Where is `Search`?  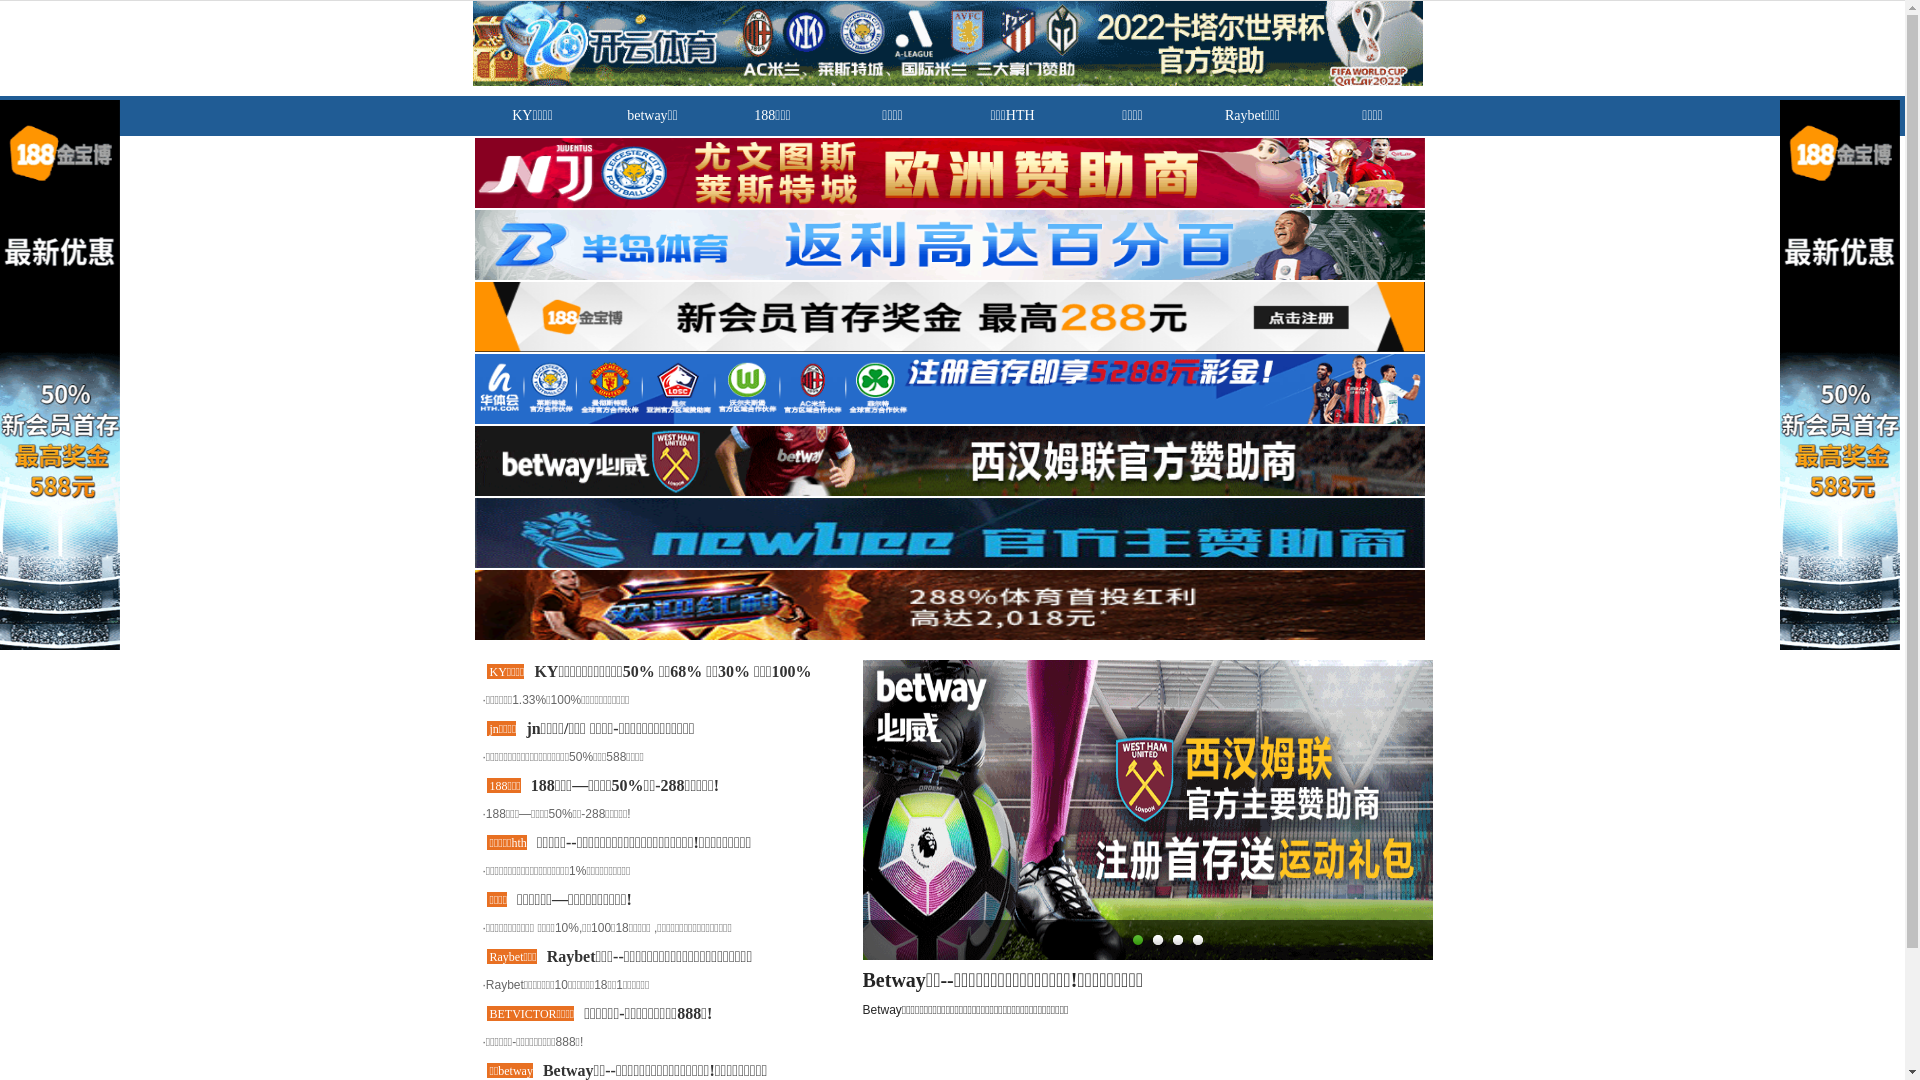
Search is located at coordinates (1535, 862).